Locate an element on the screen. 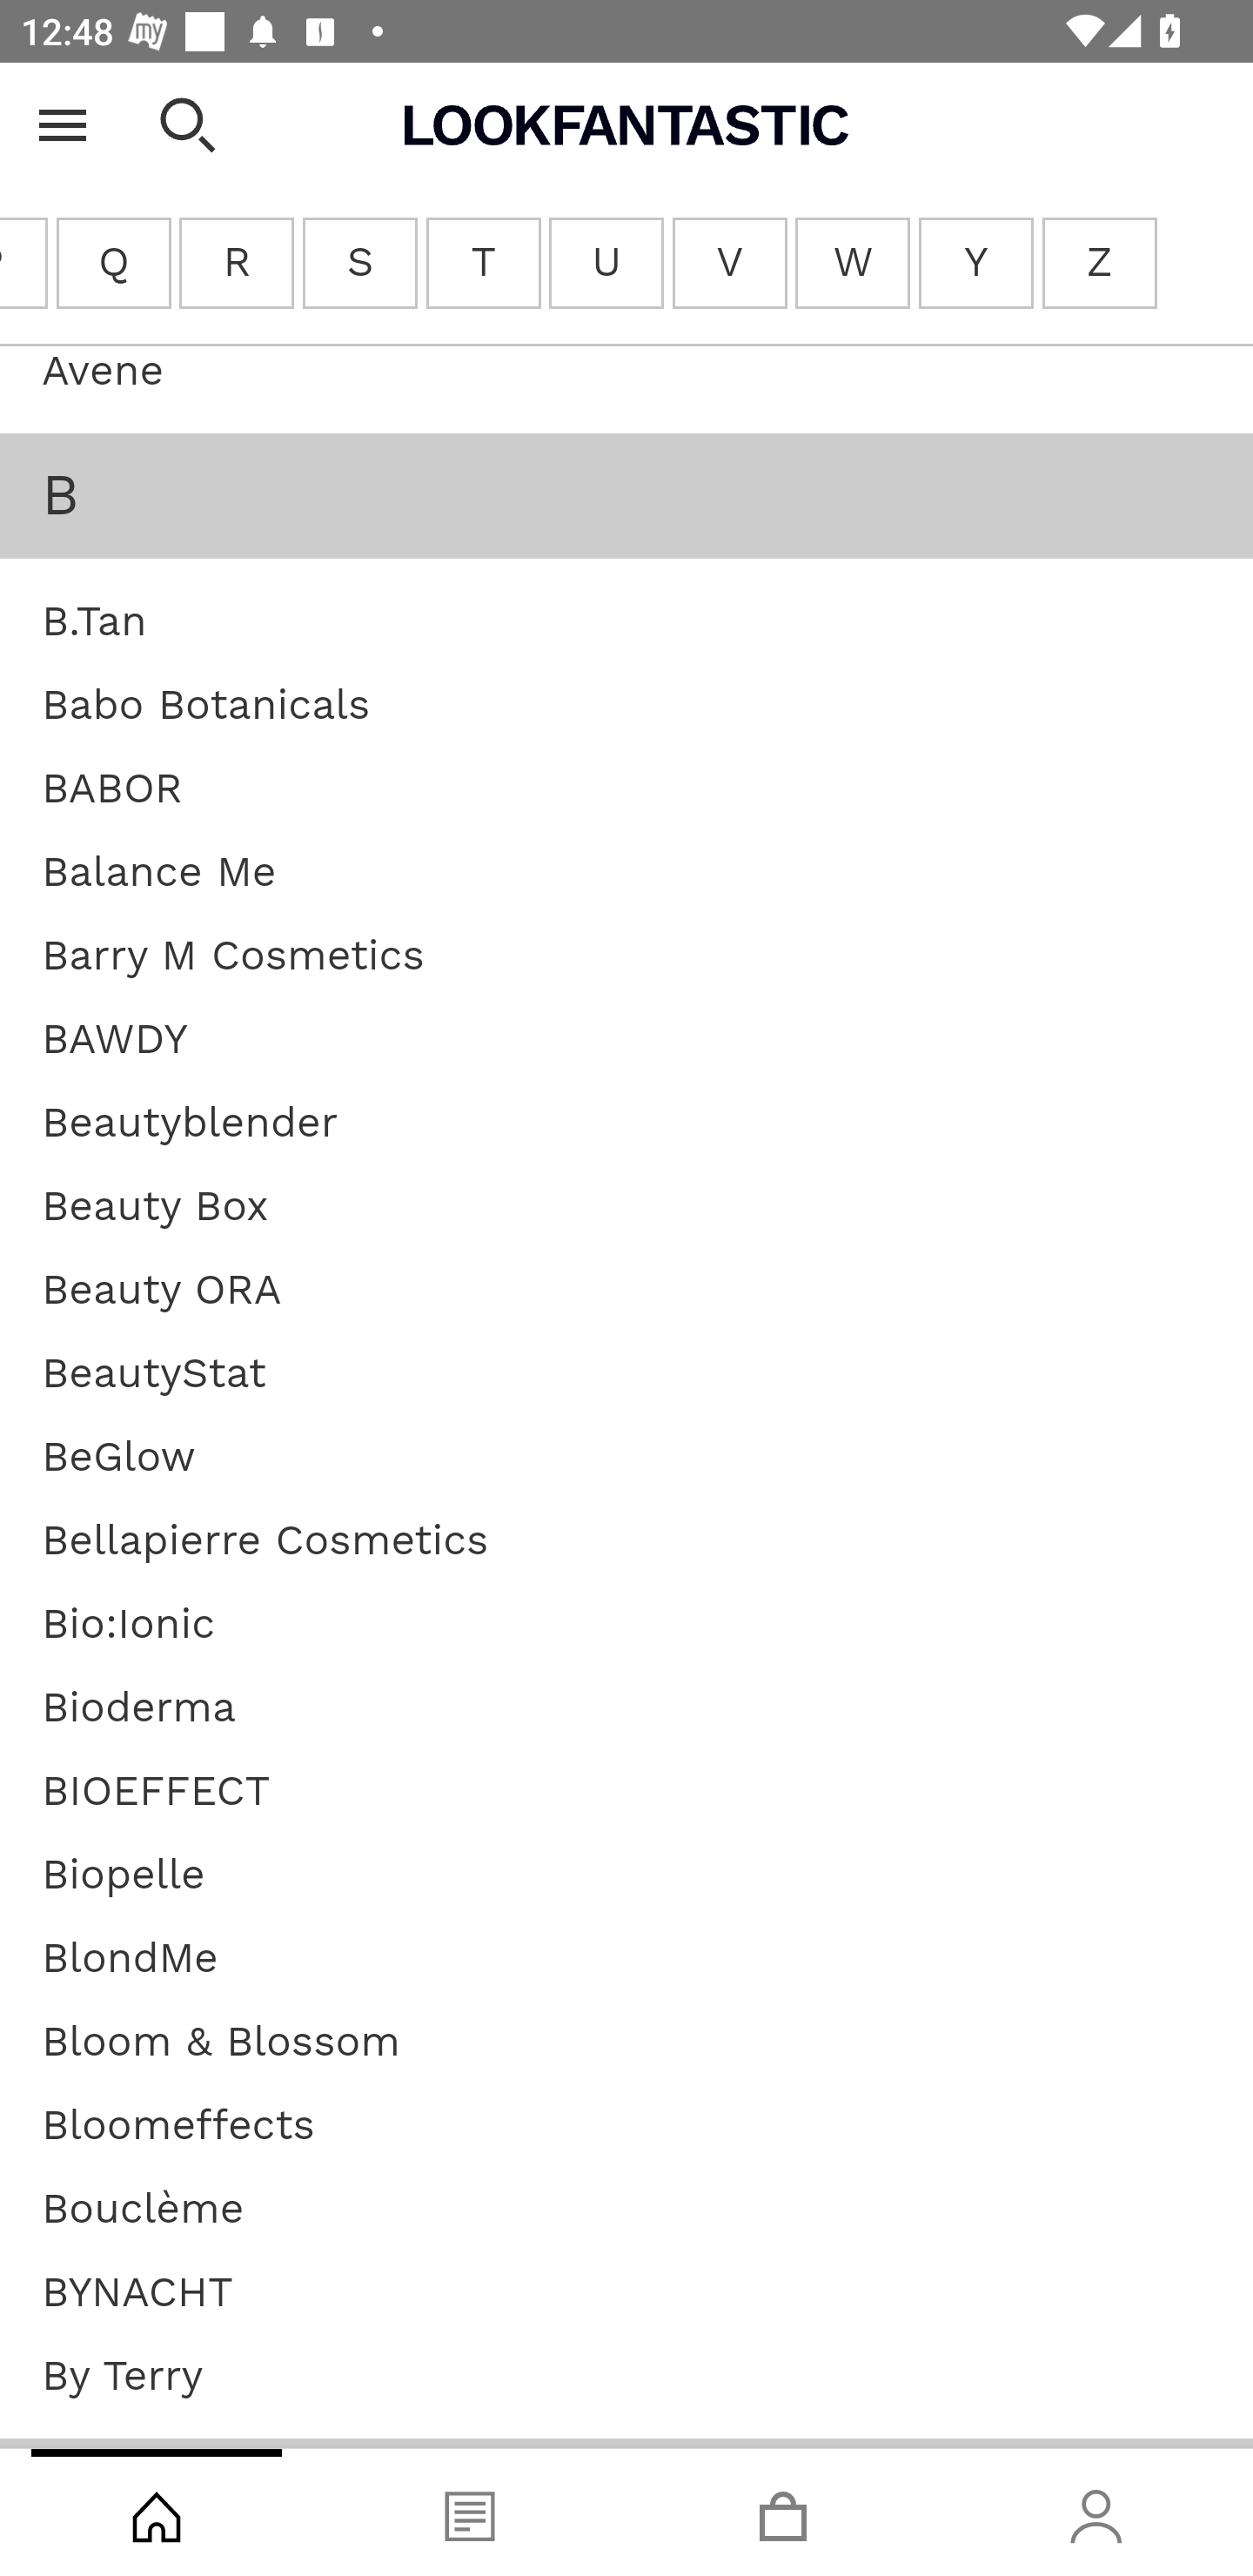  Bioderma is located at coordinates (139, 1710).